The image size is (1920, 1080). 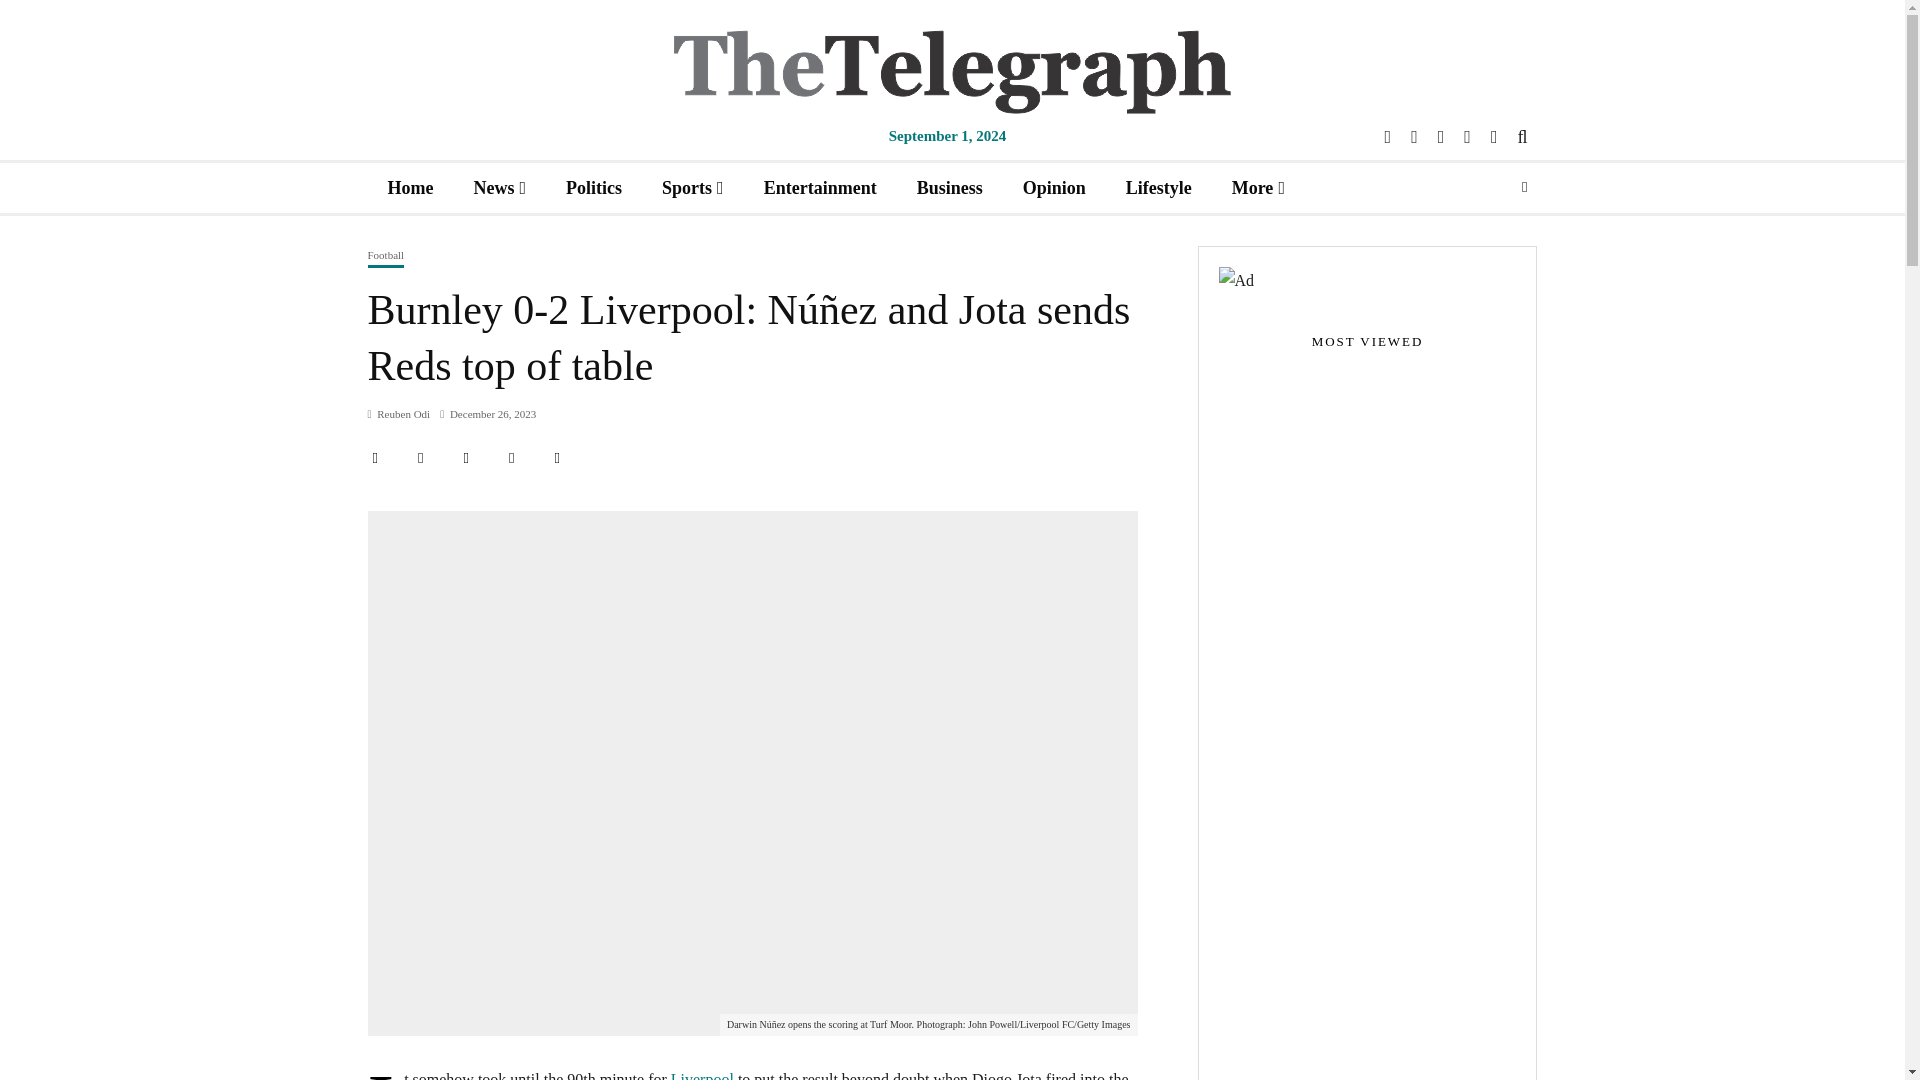 I want to click on News, so click(x=499, y=187).